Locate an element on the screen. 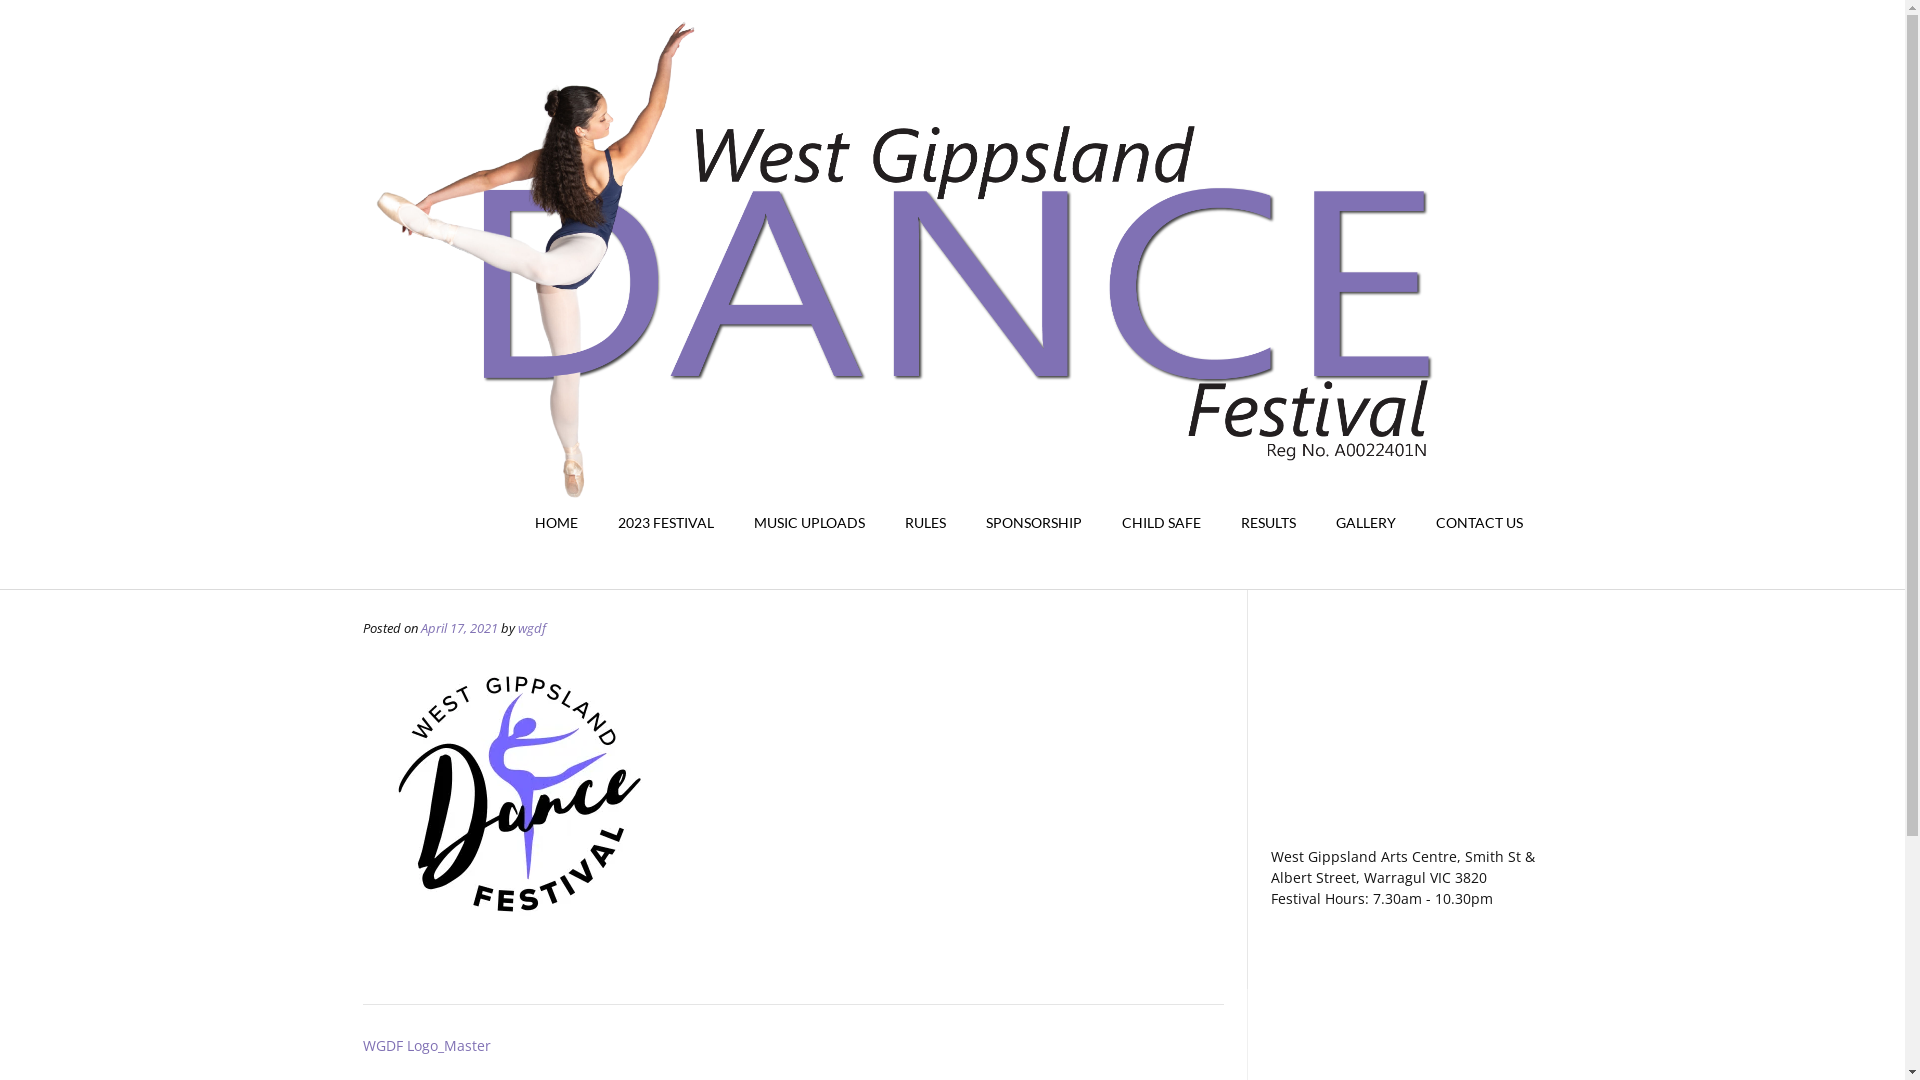 The width and height of the screenshot is (1920, 1080). CONTACT US is located at coordinates (1480, 524).